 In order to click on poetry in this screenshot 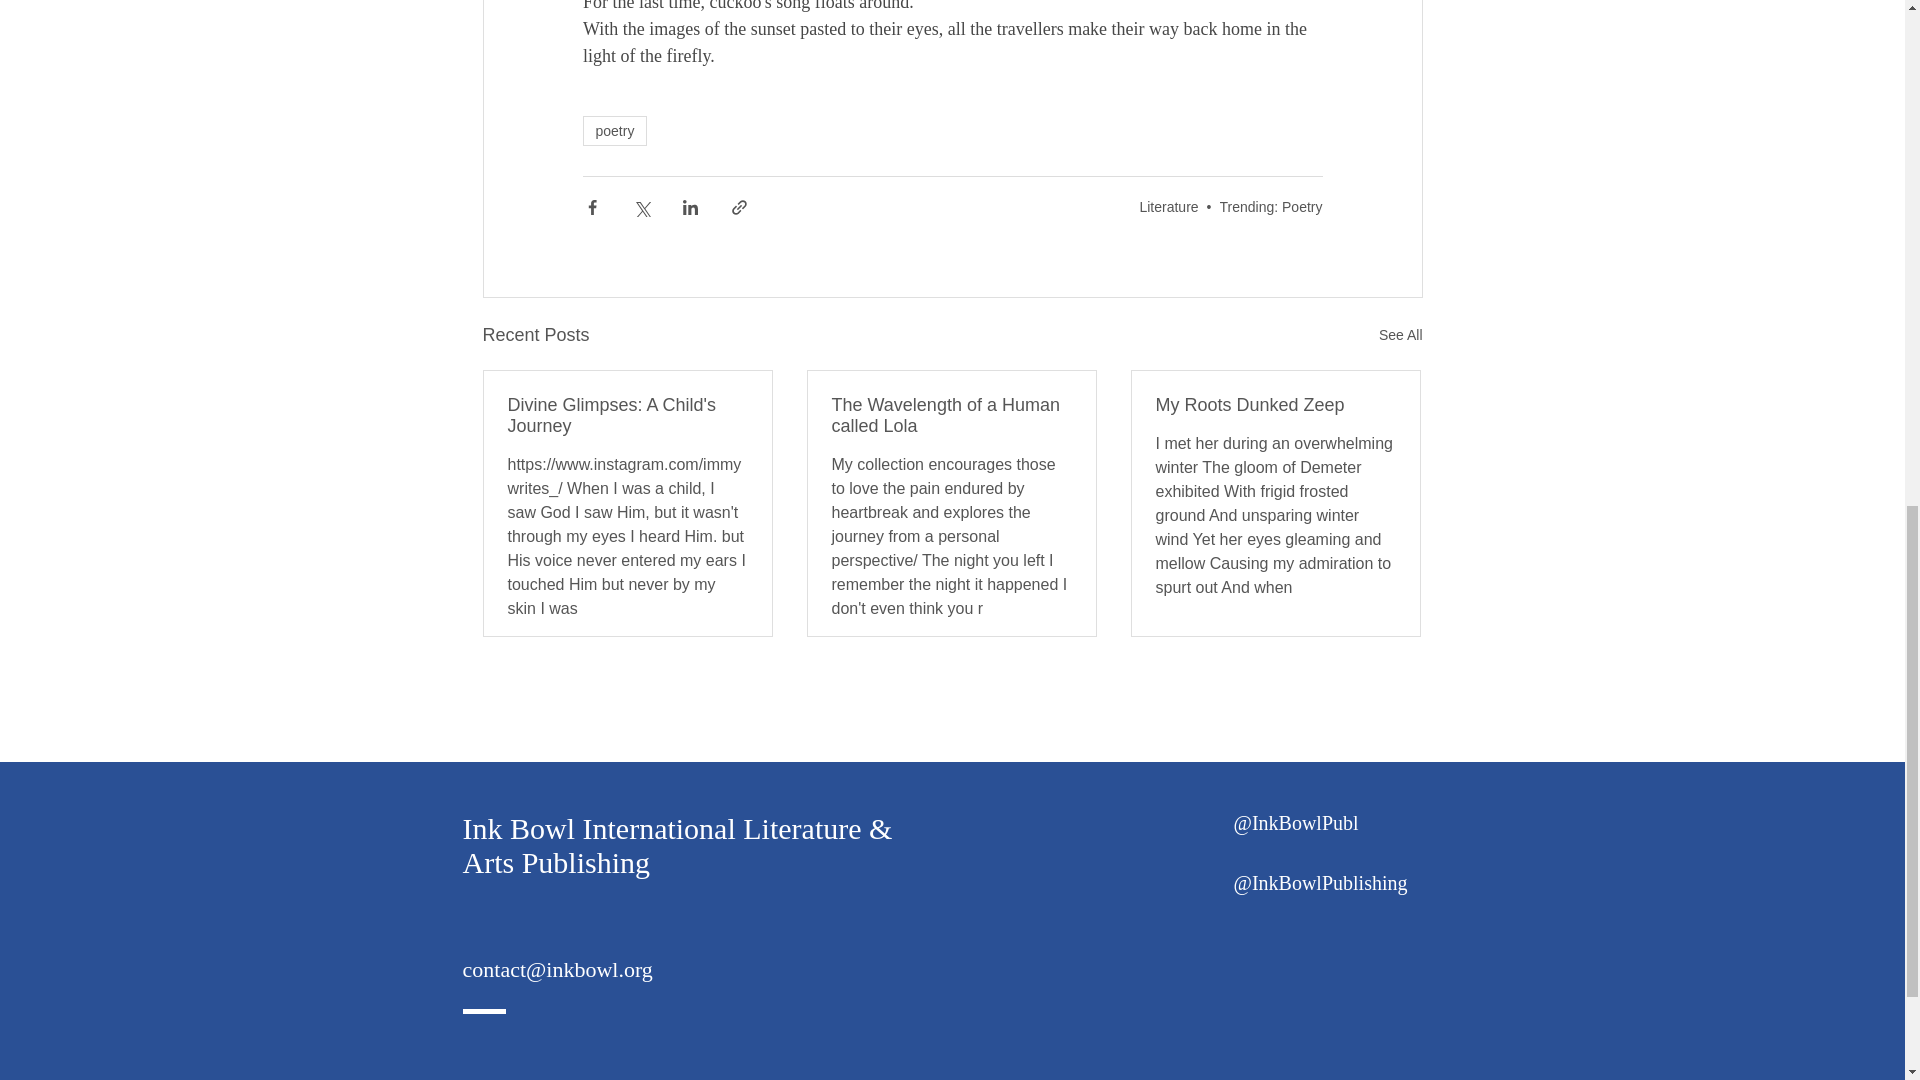, I will do `click(614, 130)`.